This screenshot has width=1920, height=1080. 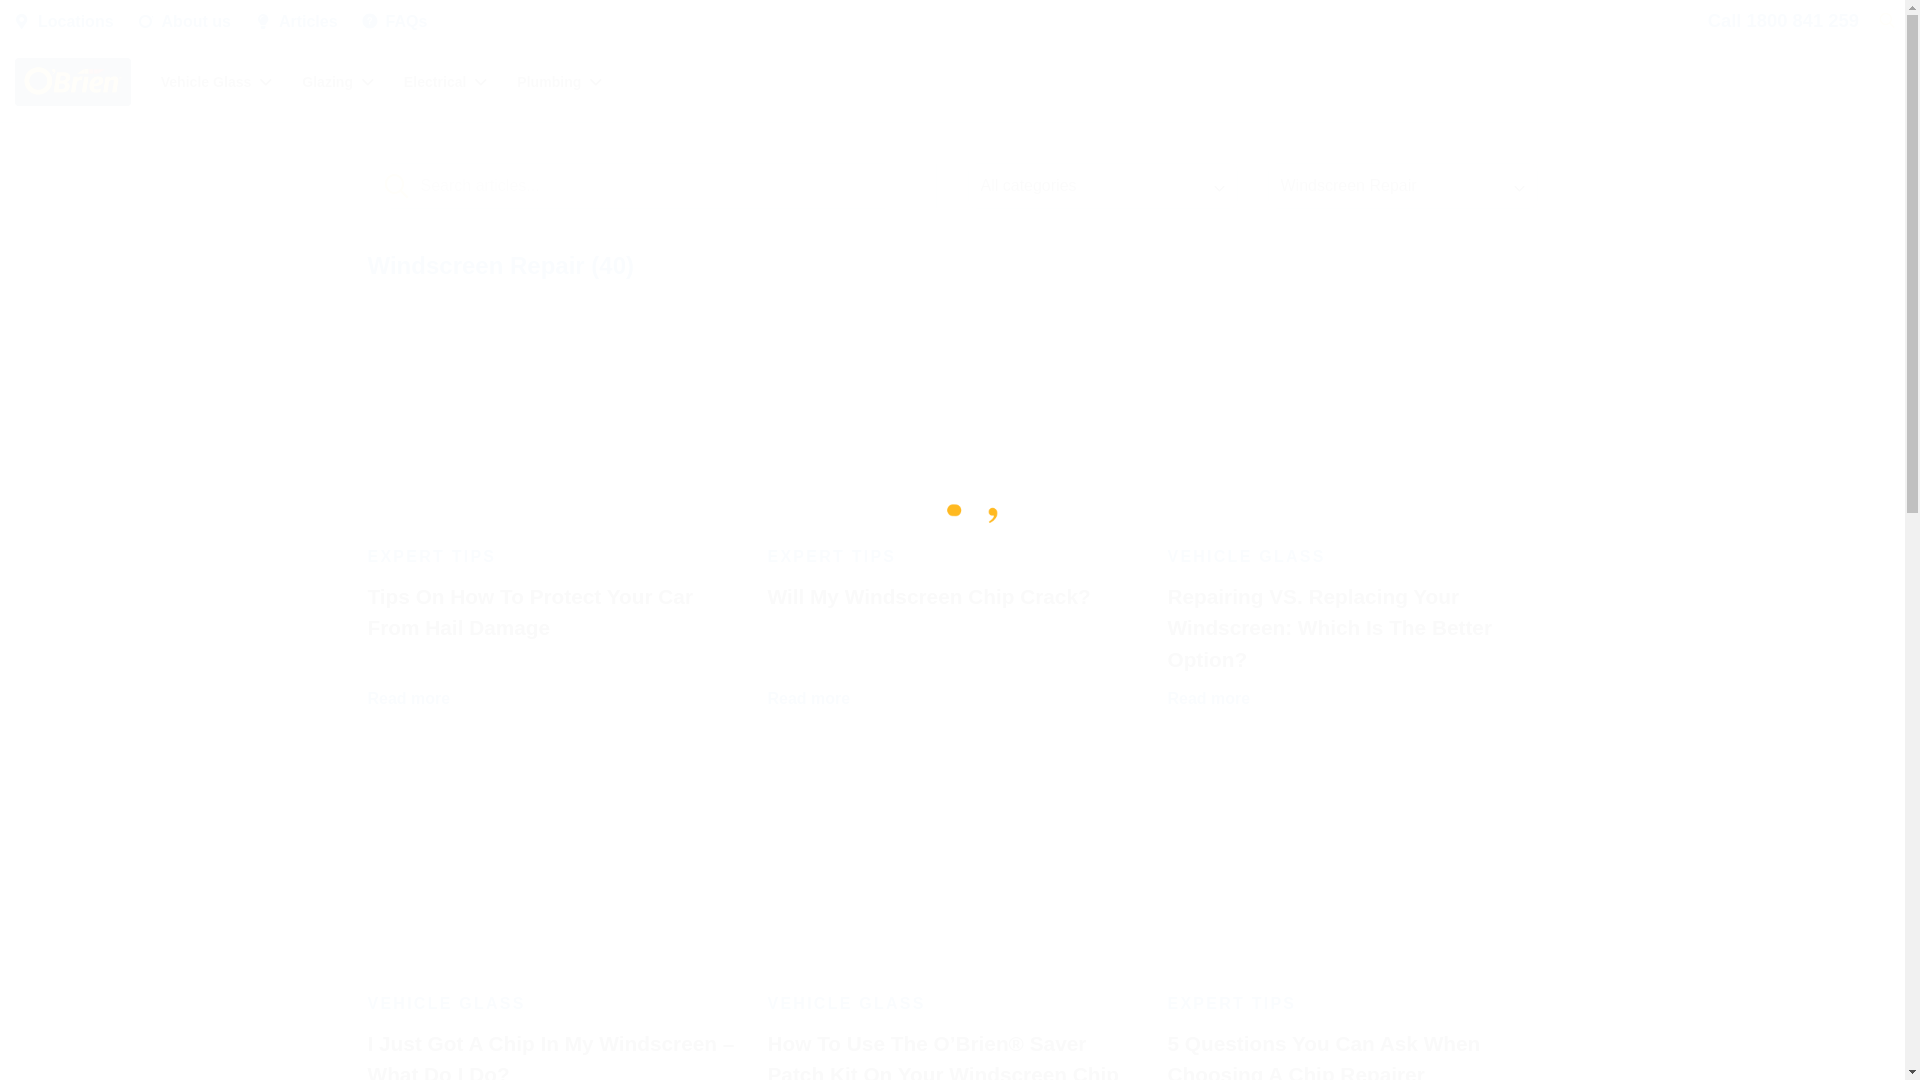 What do you see at coordinates (432, 556) in the screenshot?
I see `EXPERT TIPS` at bounding box center [432, 556].